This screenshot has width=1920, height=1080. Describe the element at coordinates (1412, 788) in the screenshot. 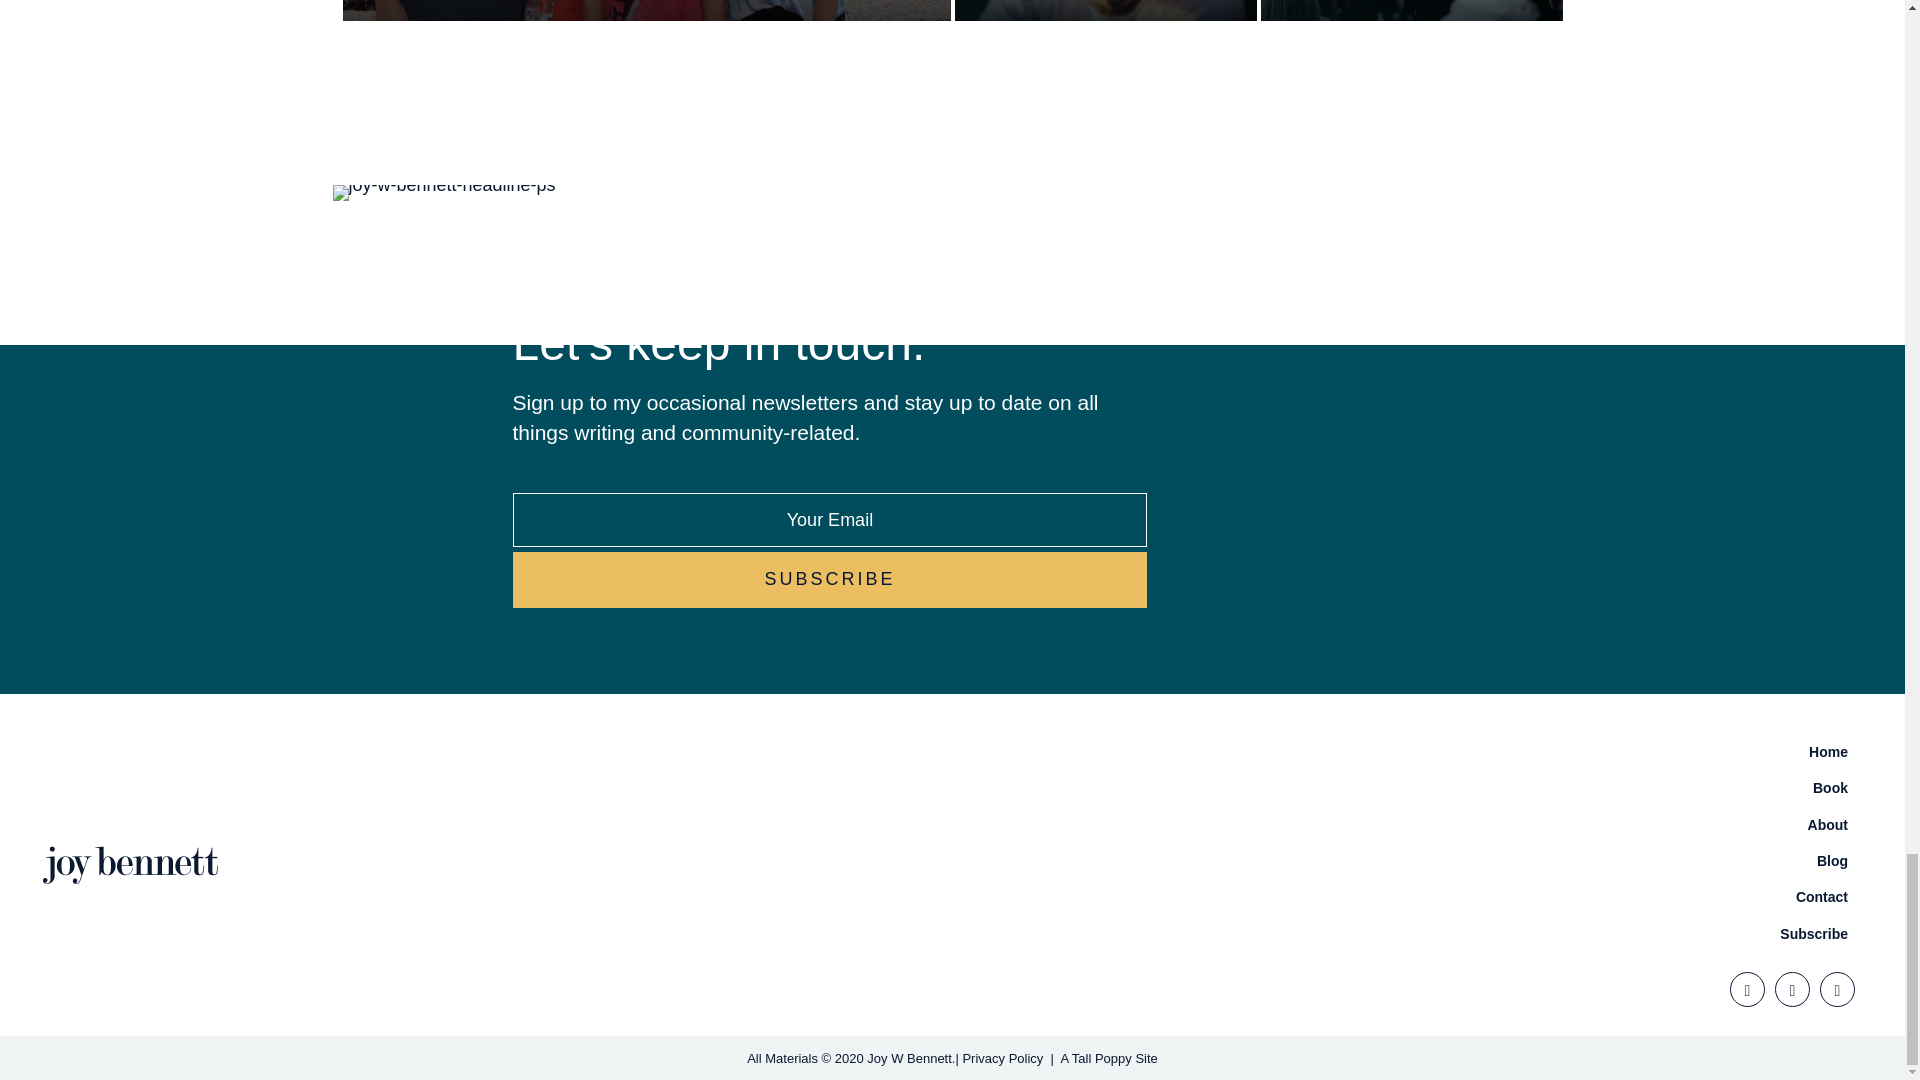

I see `Book` at that location.